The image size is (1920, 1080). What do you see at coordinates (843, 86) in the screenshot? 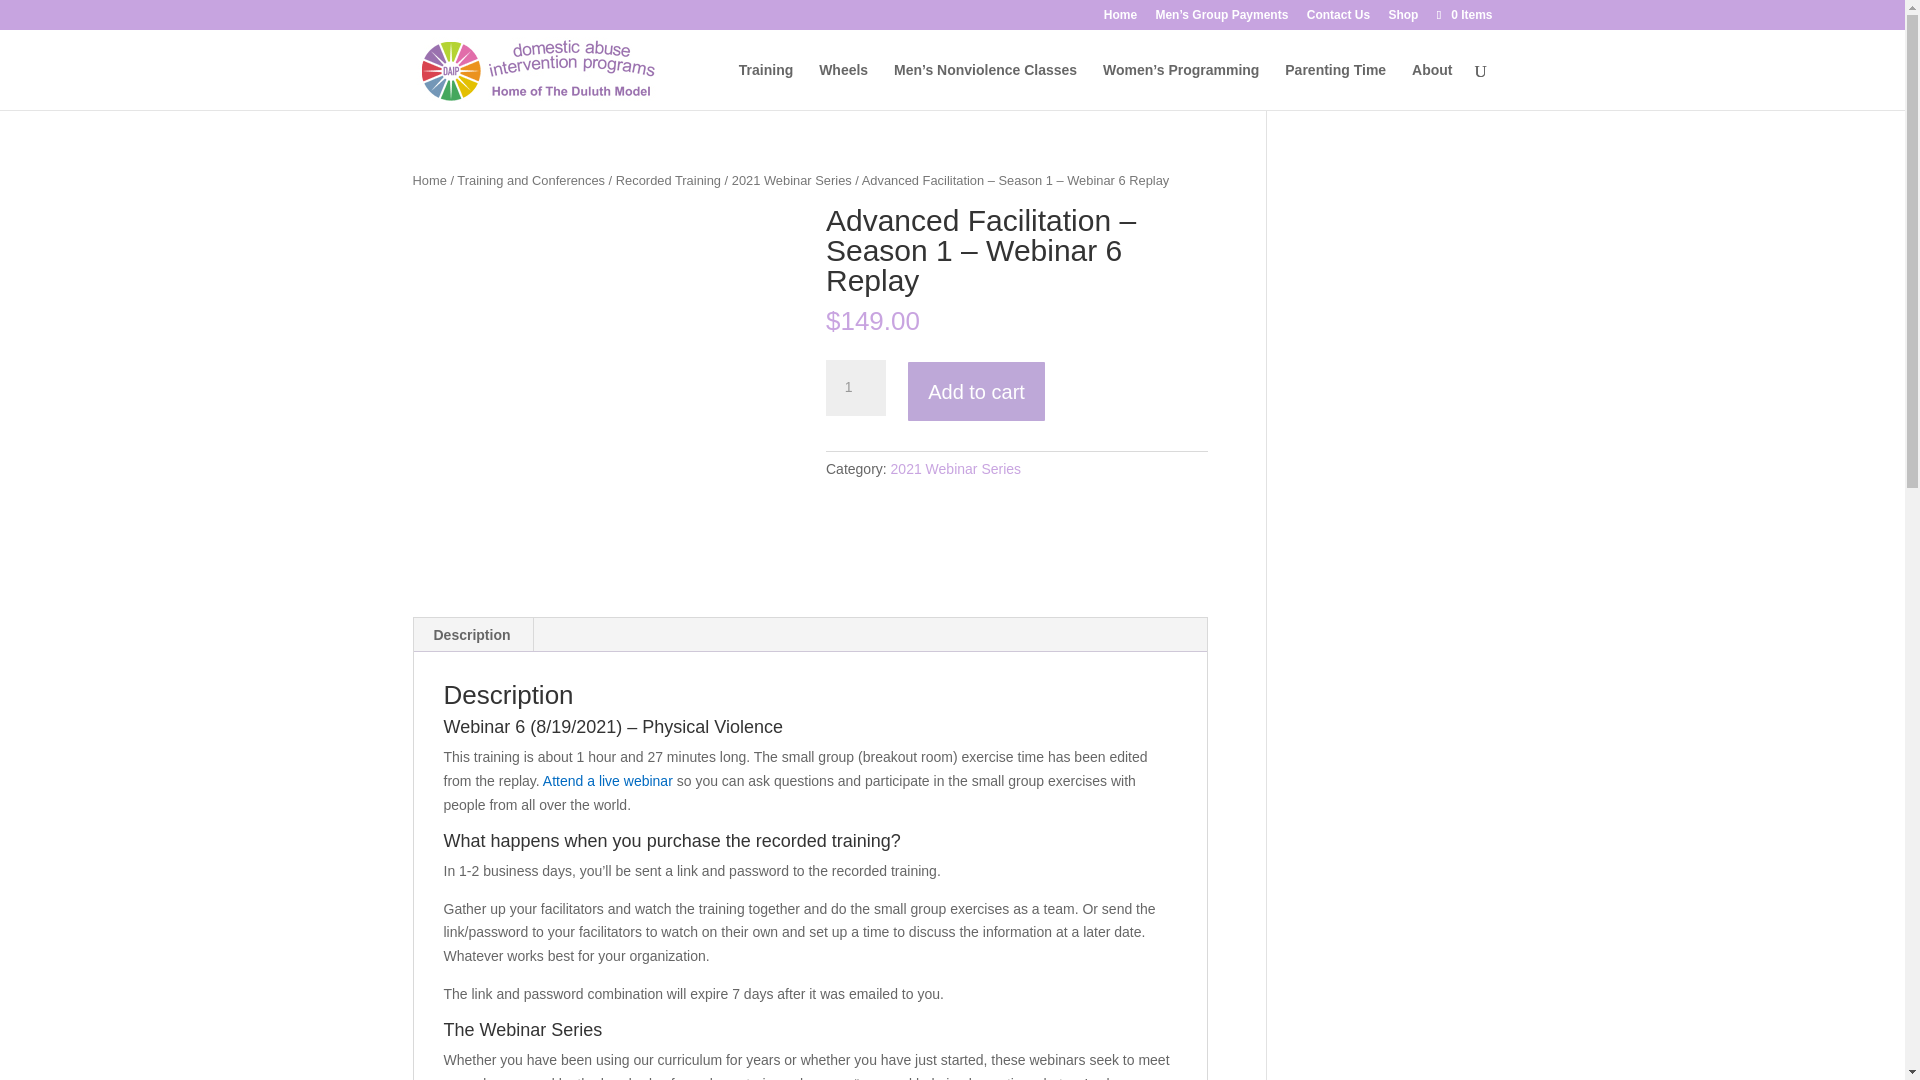
I see `Wheels` at bounding box center [843, 86].